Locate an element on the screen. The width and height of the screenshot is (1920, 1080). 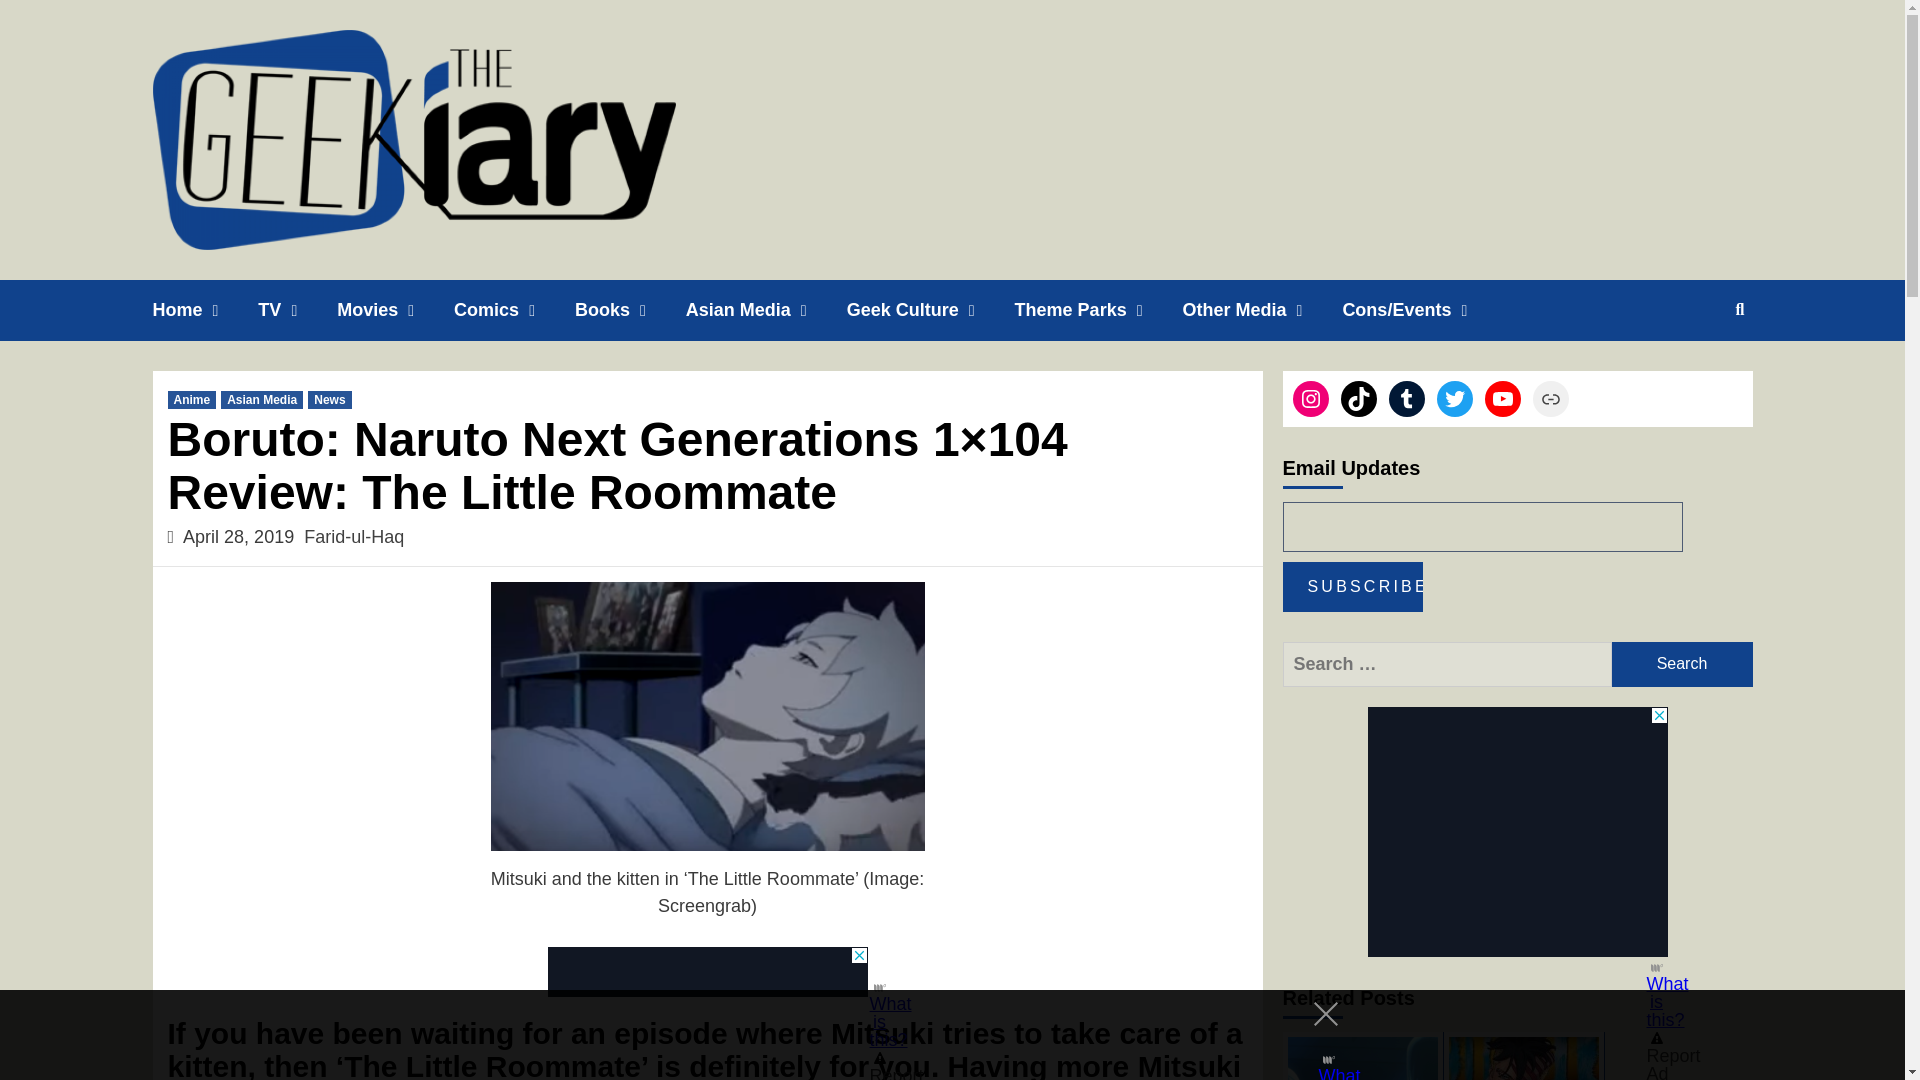
Search is located at coordinates (1682, 664).